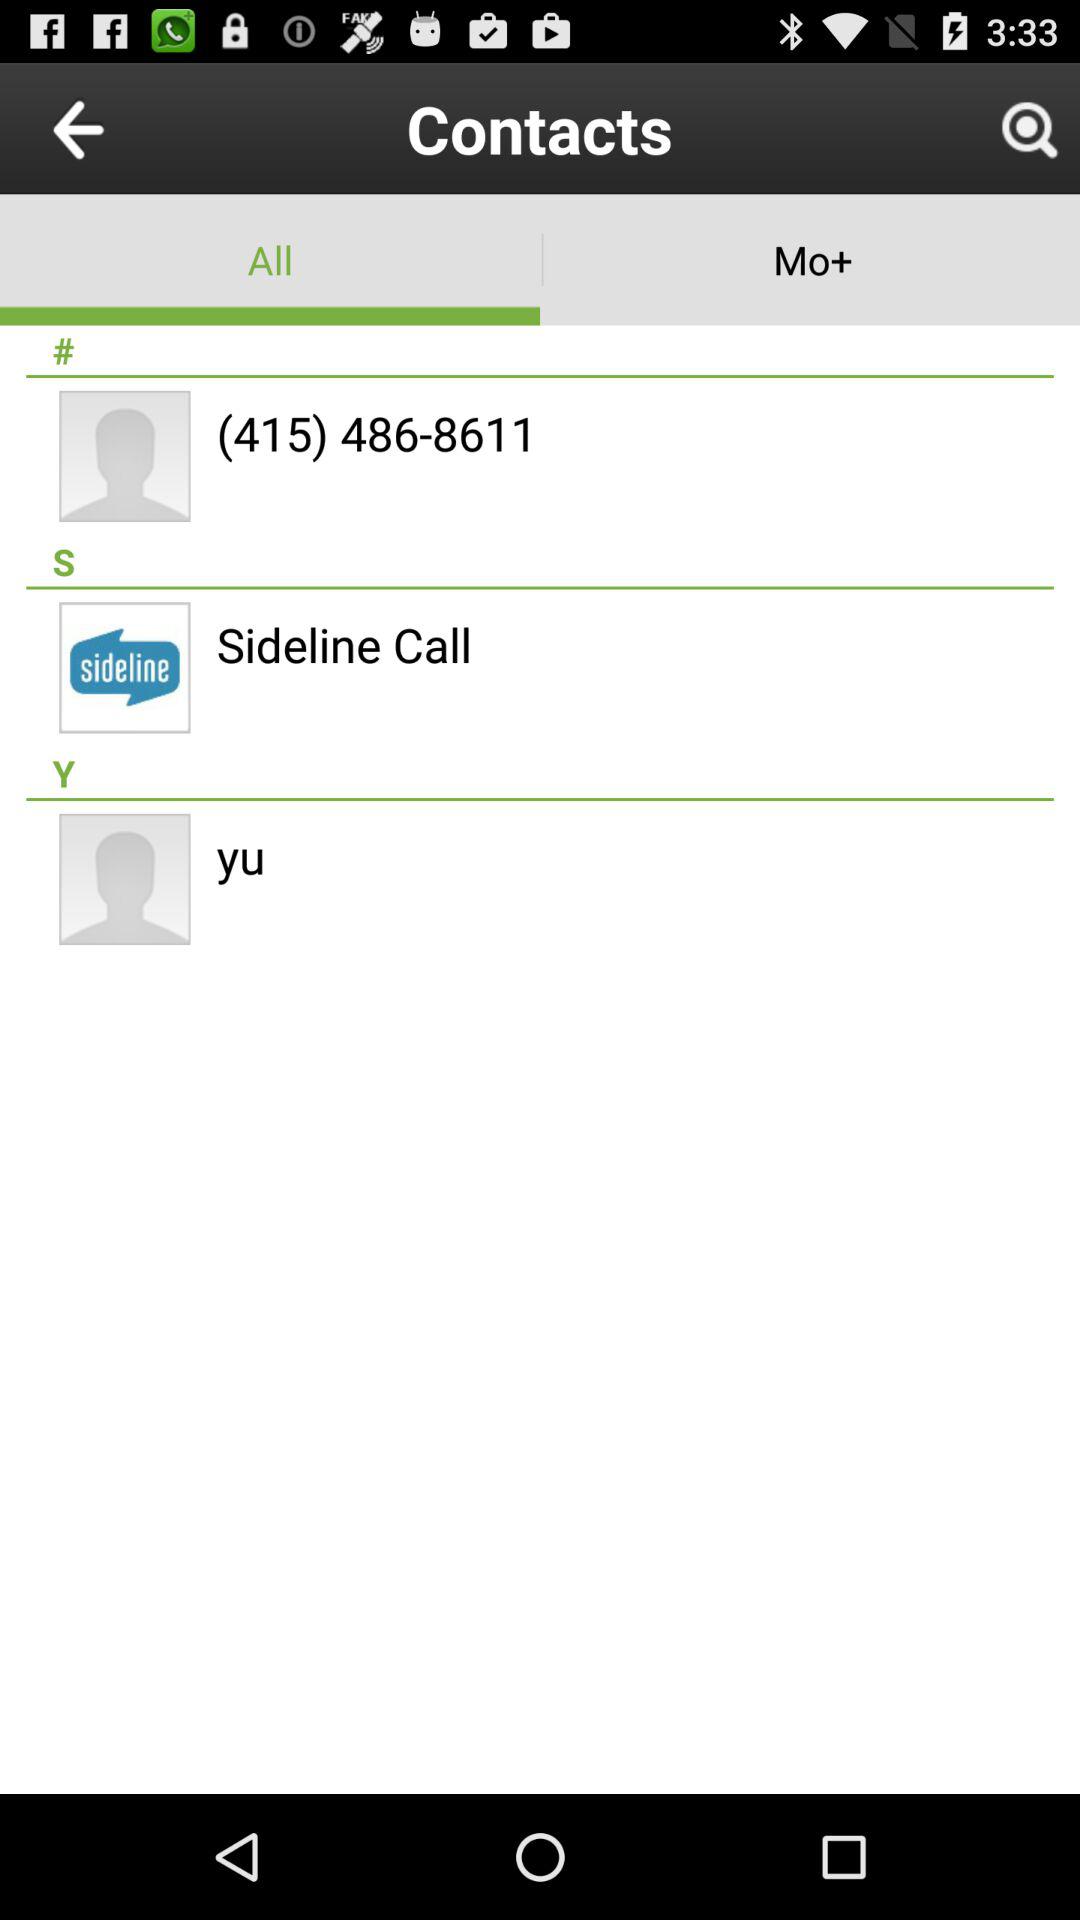 This screenshot has height=1920, width=1080. Describe the element at coordinates (1028, 128) in the screenshot. I see `look clser icon` at that location.